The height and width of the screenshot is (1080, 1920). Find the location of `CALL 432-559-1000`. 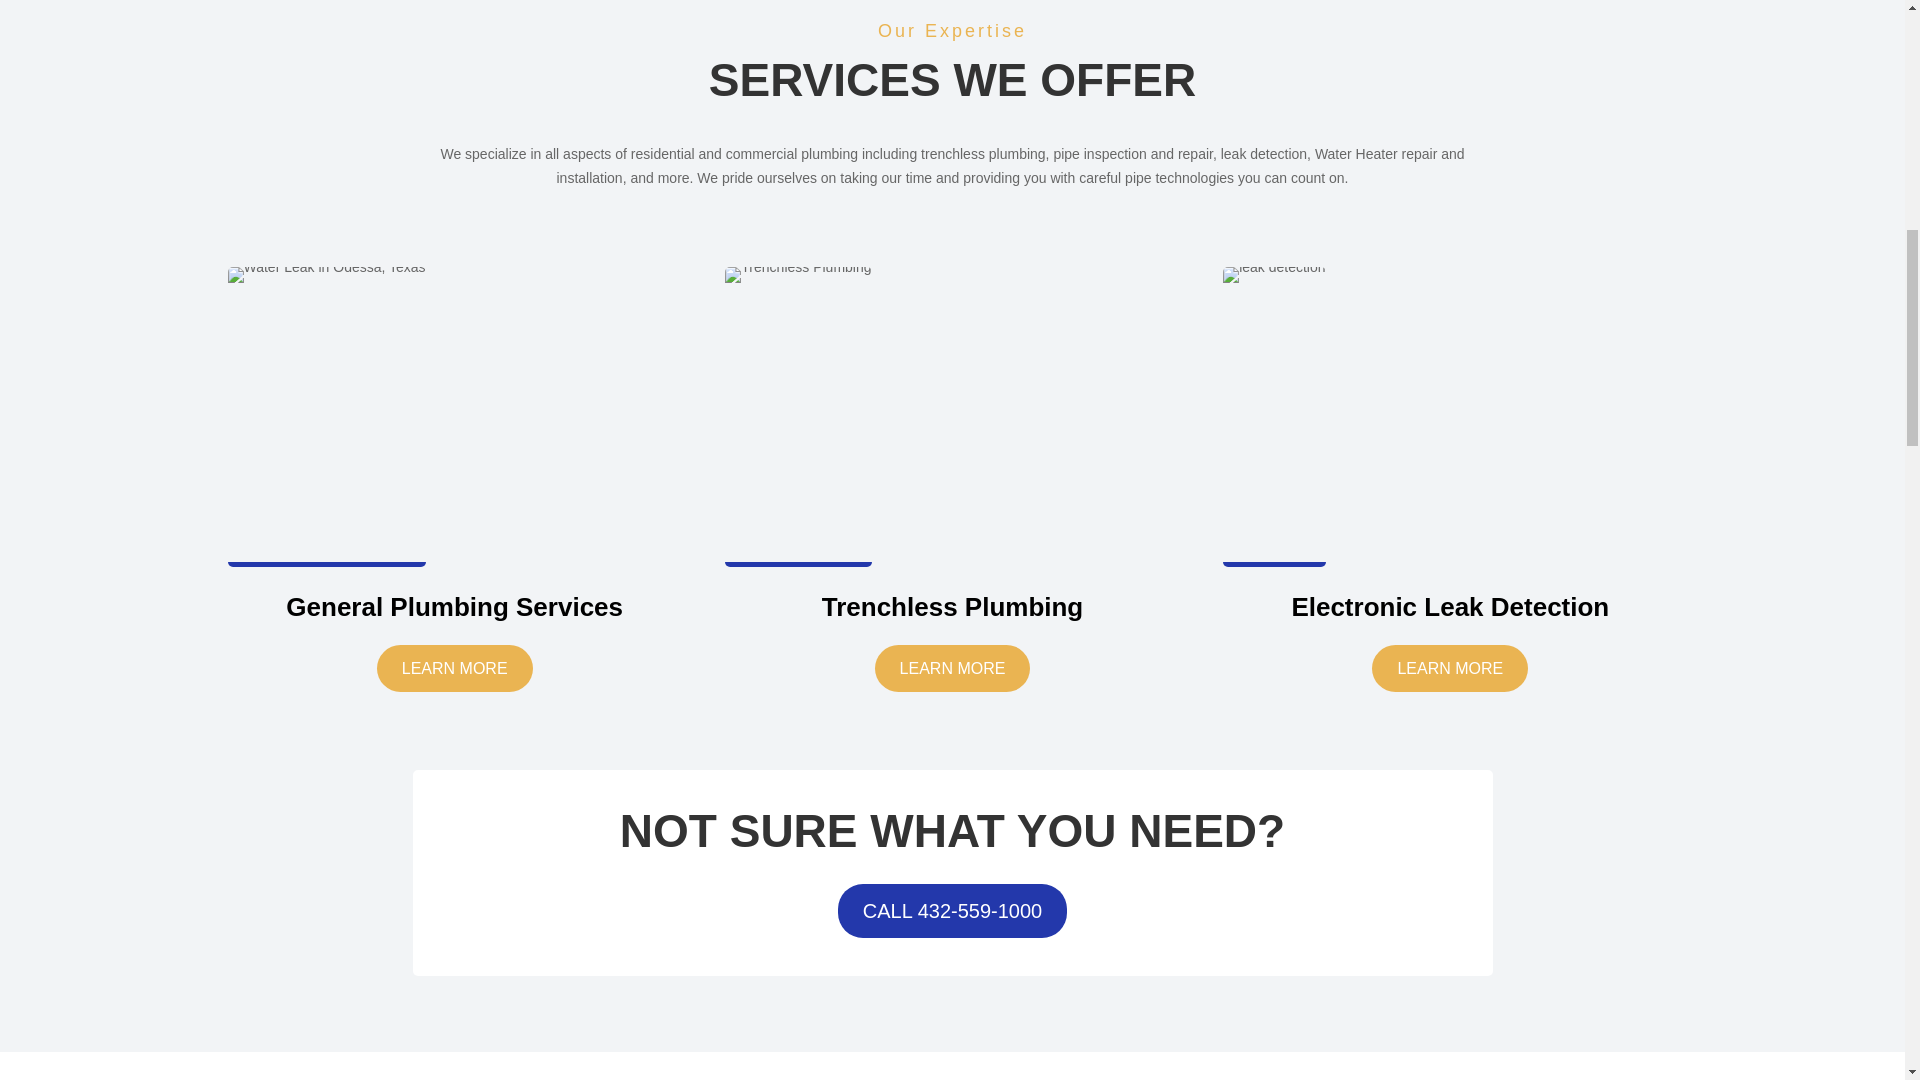

CALL 432-559-1000 is located at coordinates (952, 911).